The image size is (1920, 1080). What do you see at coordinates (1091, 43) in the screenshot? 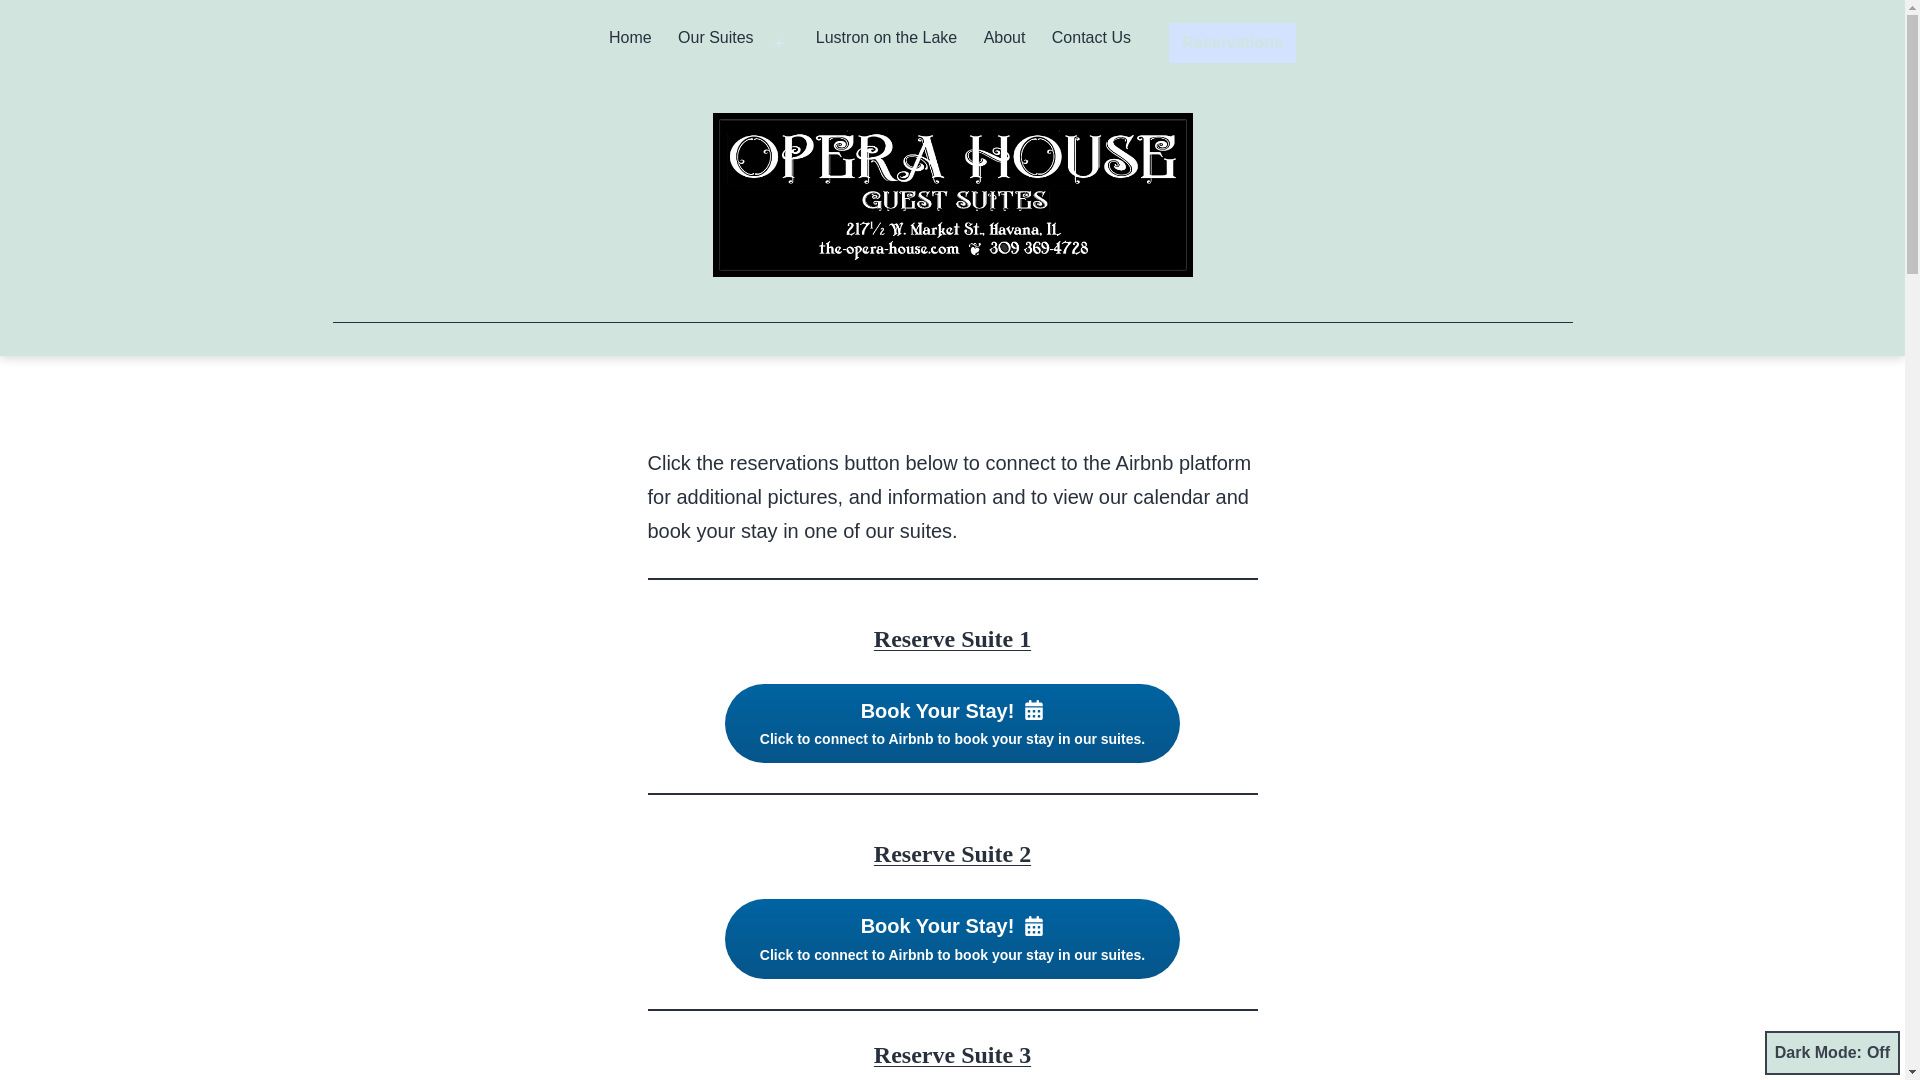
I see `Contact Us` at bounding box center [1091, 43].